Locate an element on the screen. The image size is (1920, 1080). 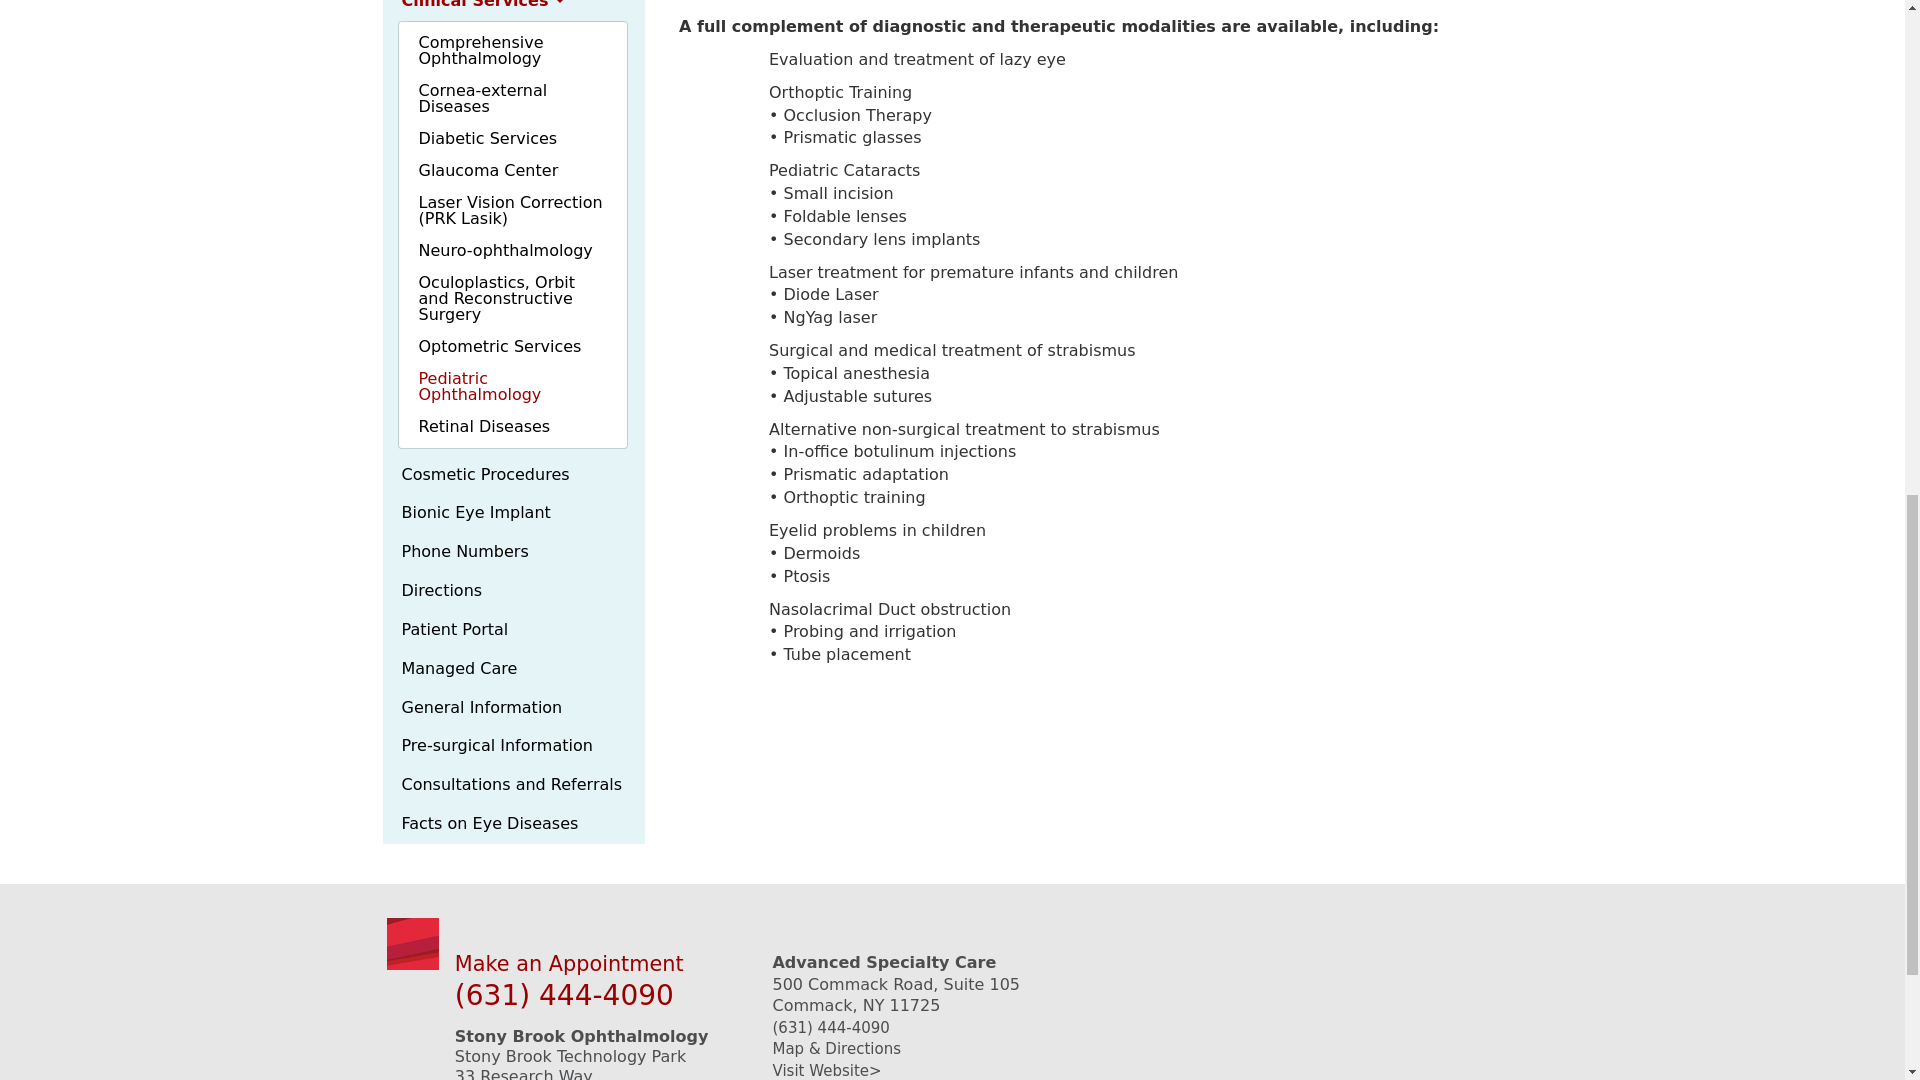
Diabetic Services is located at coordinates (511, 139).